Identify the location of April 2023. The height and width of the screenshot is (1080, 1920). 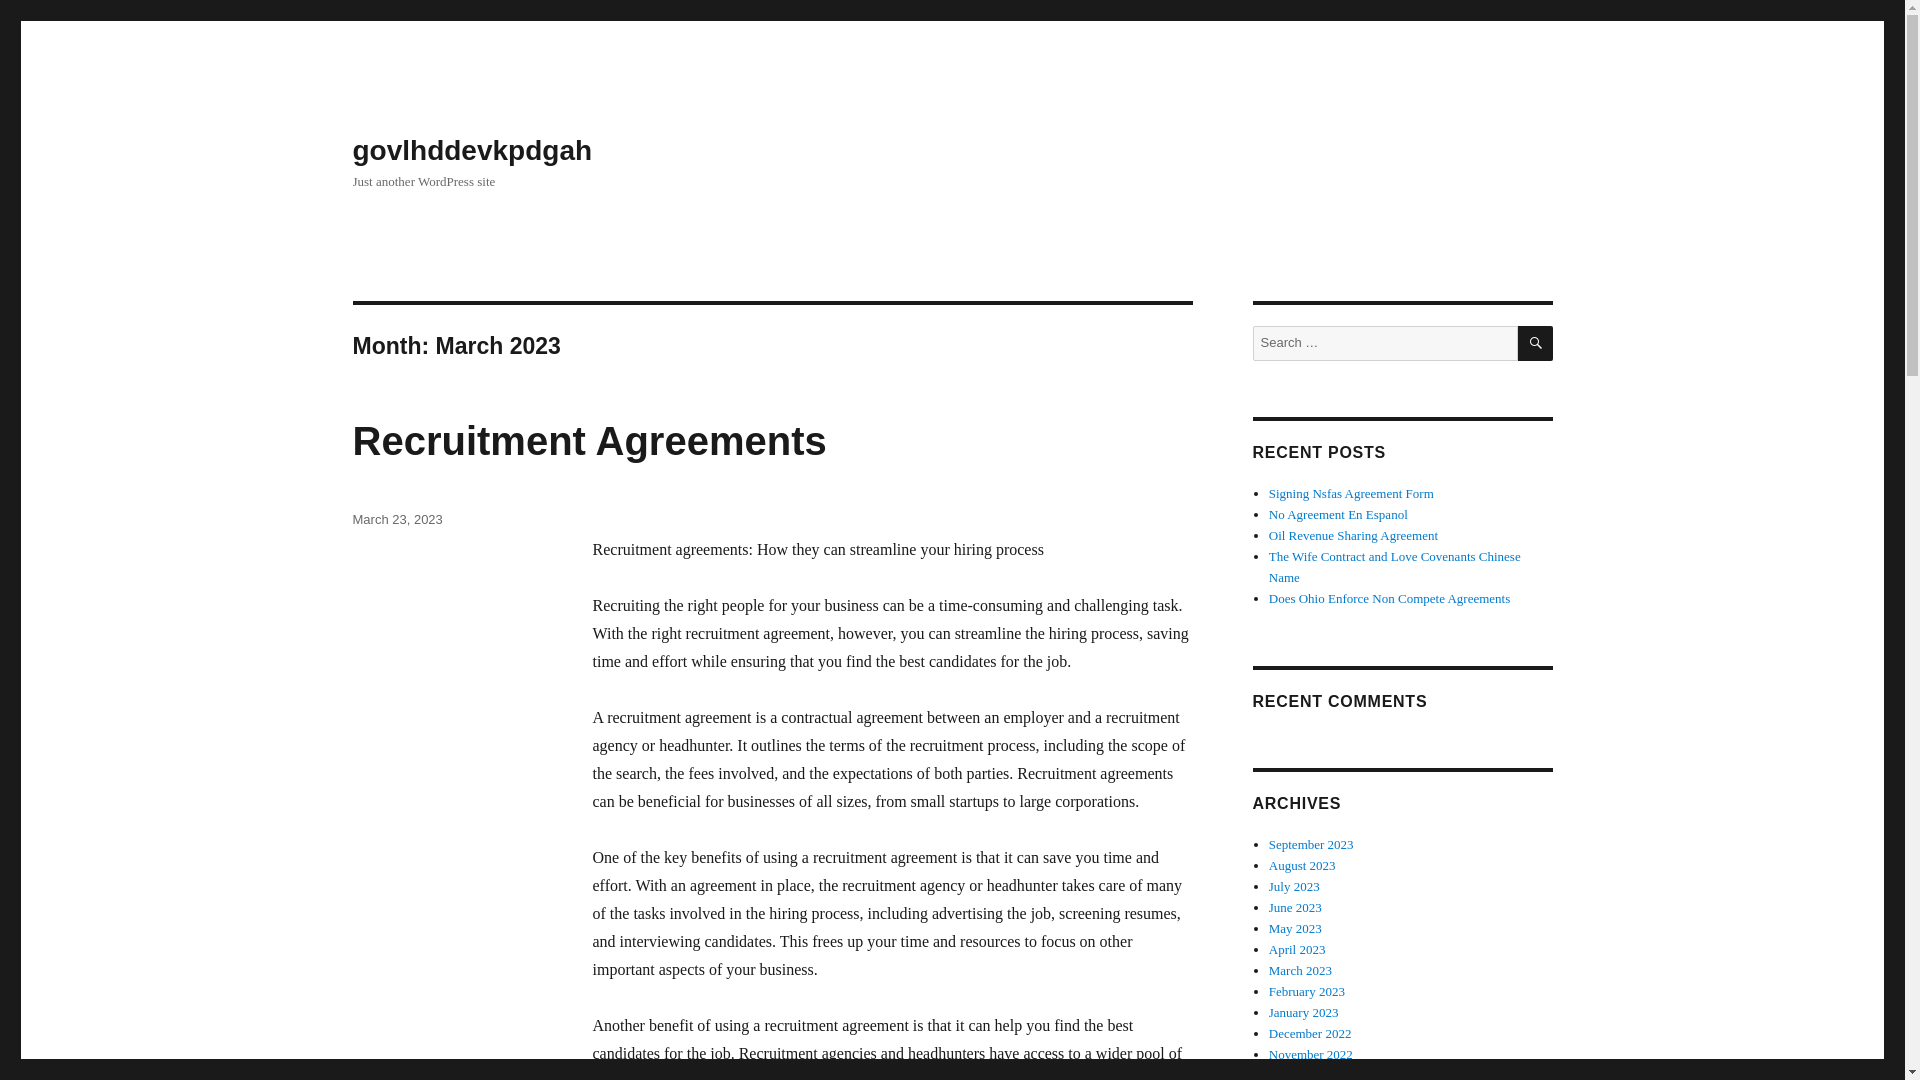
(1298, 948).